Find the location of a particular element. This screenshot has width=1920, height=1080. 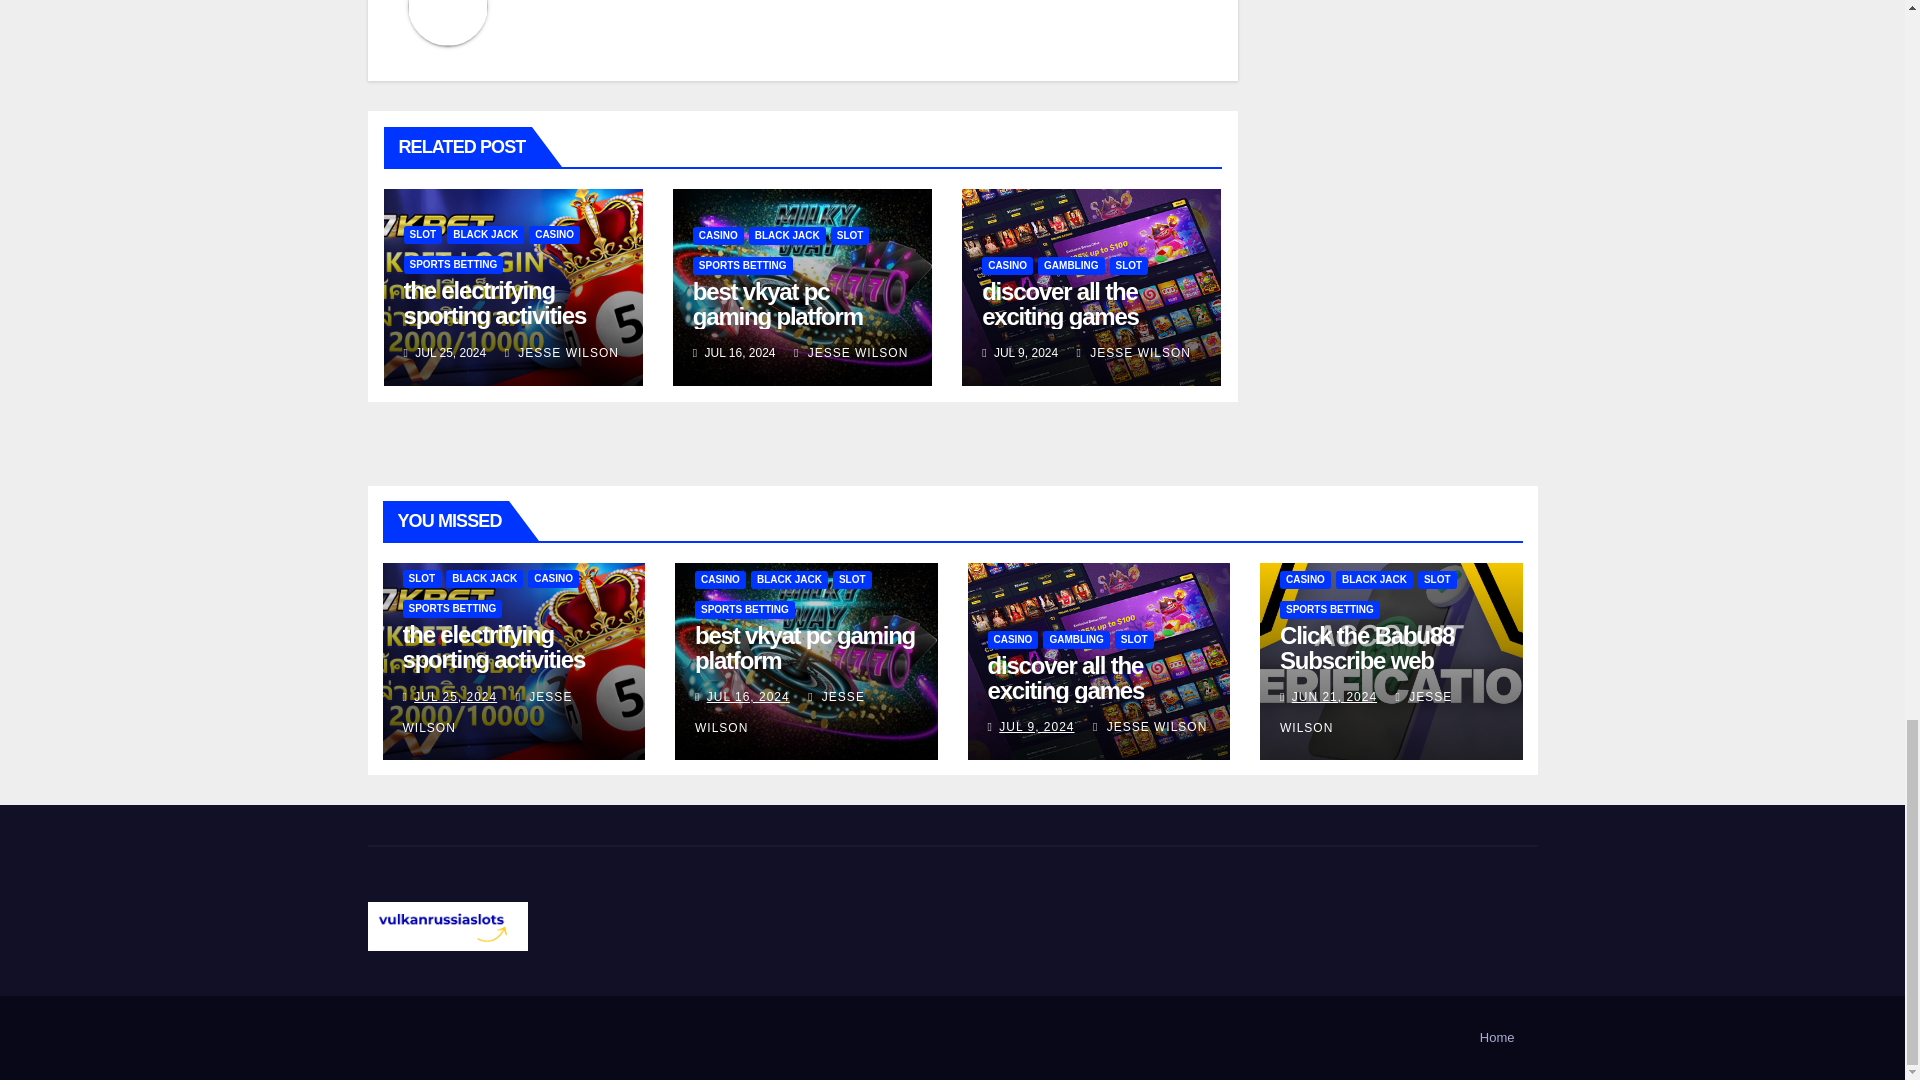

Permalink to: Click the Babu88 Subscribe web is located at coordinates (1366, 648).